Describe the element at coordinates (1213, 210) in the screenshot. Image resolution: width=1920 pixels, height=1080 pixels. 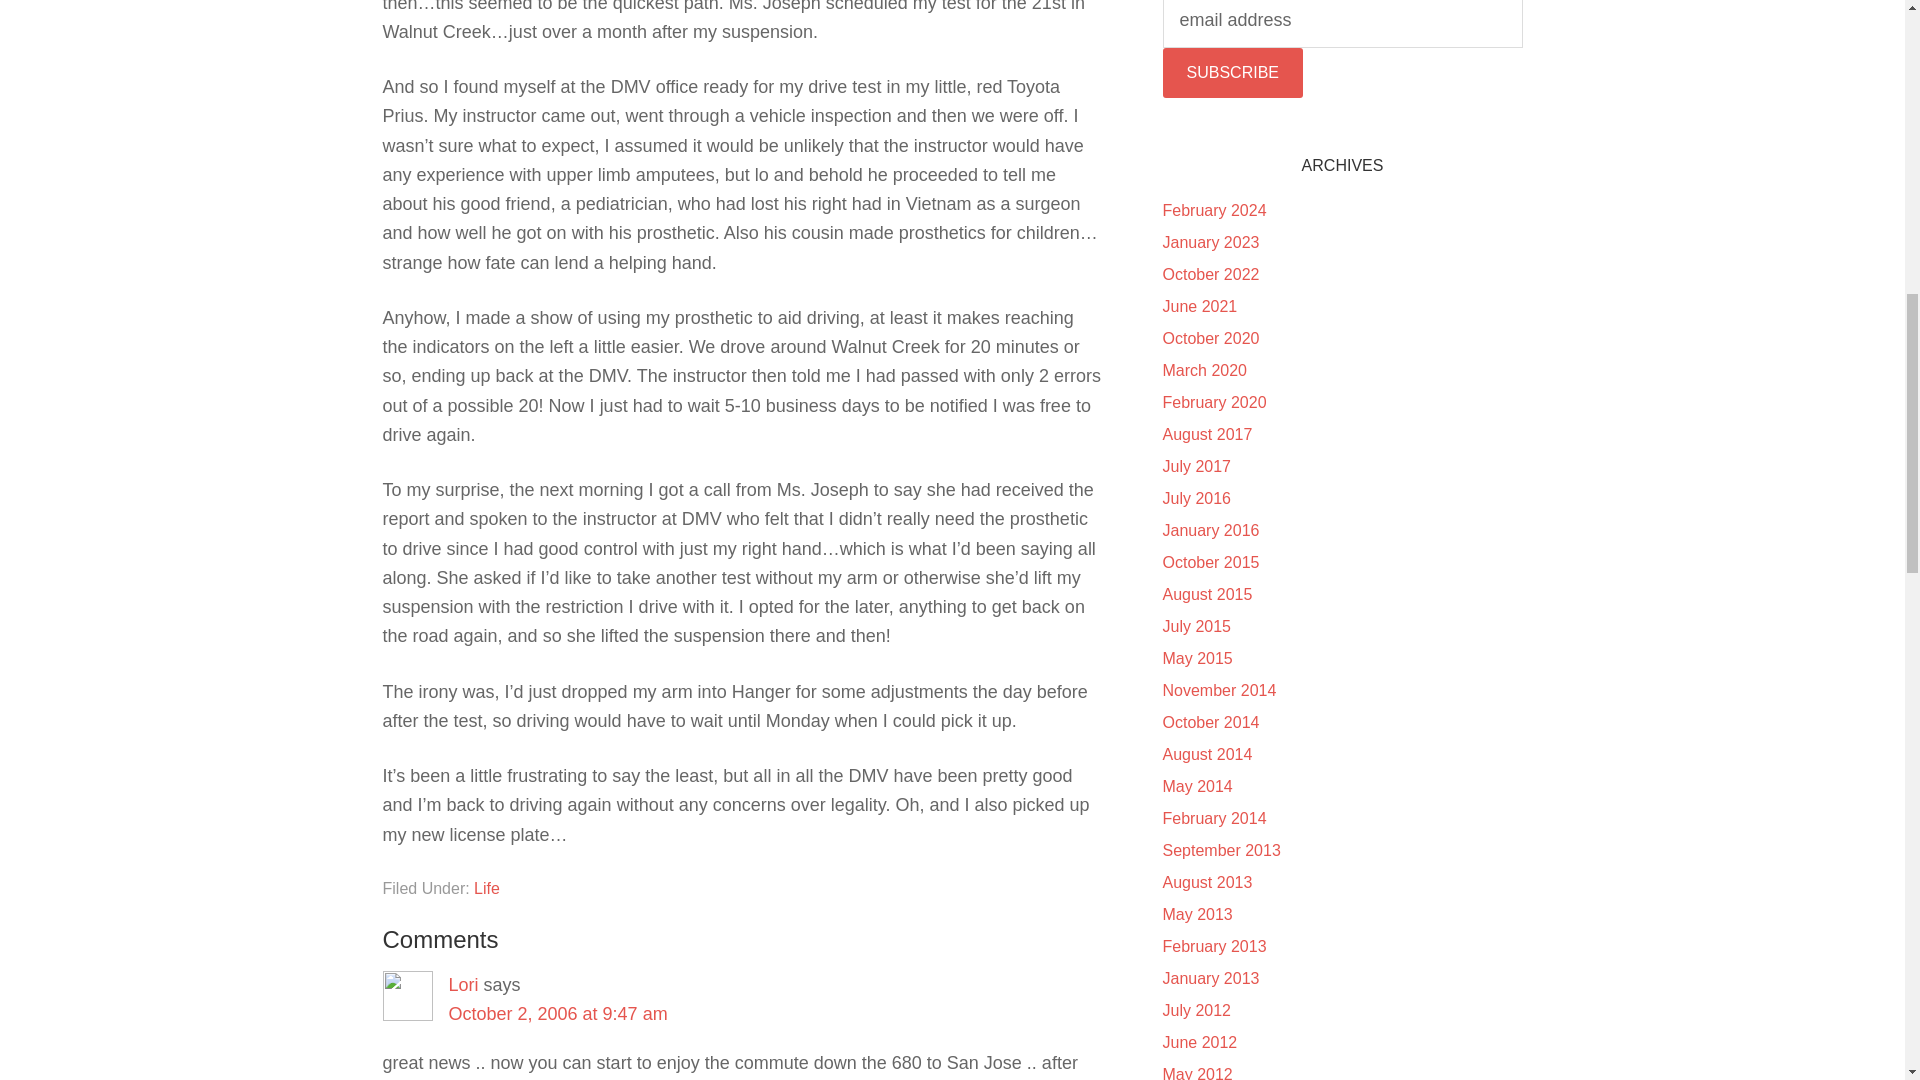
I see `February 2024` at that location.